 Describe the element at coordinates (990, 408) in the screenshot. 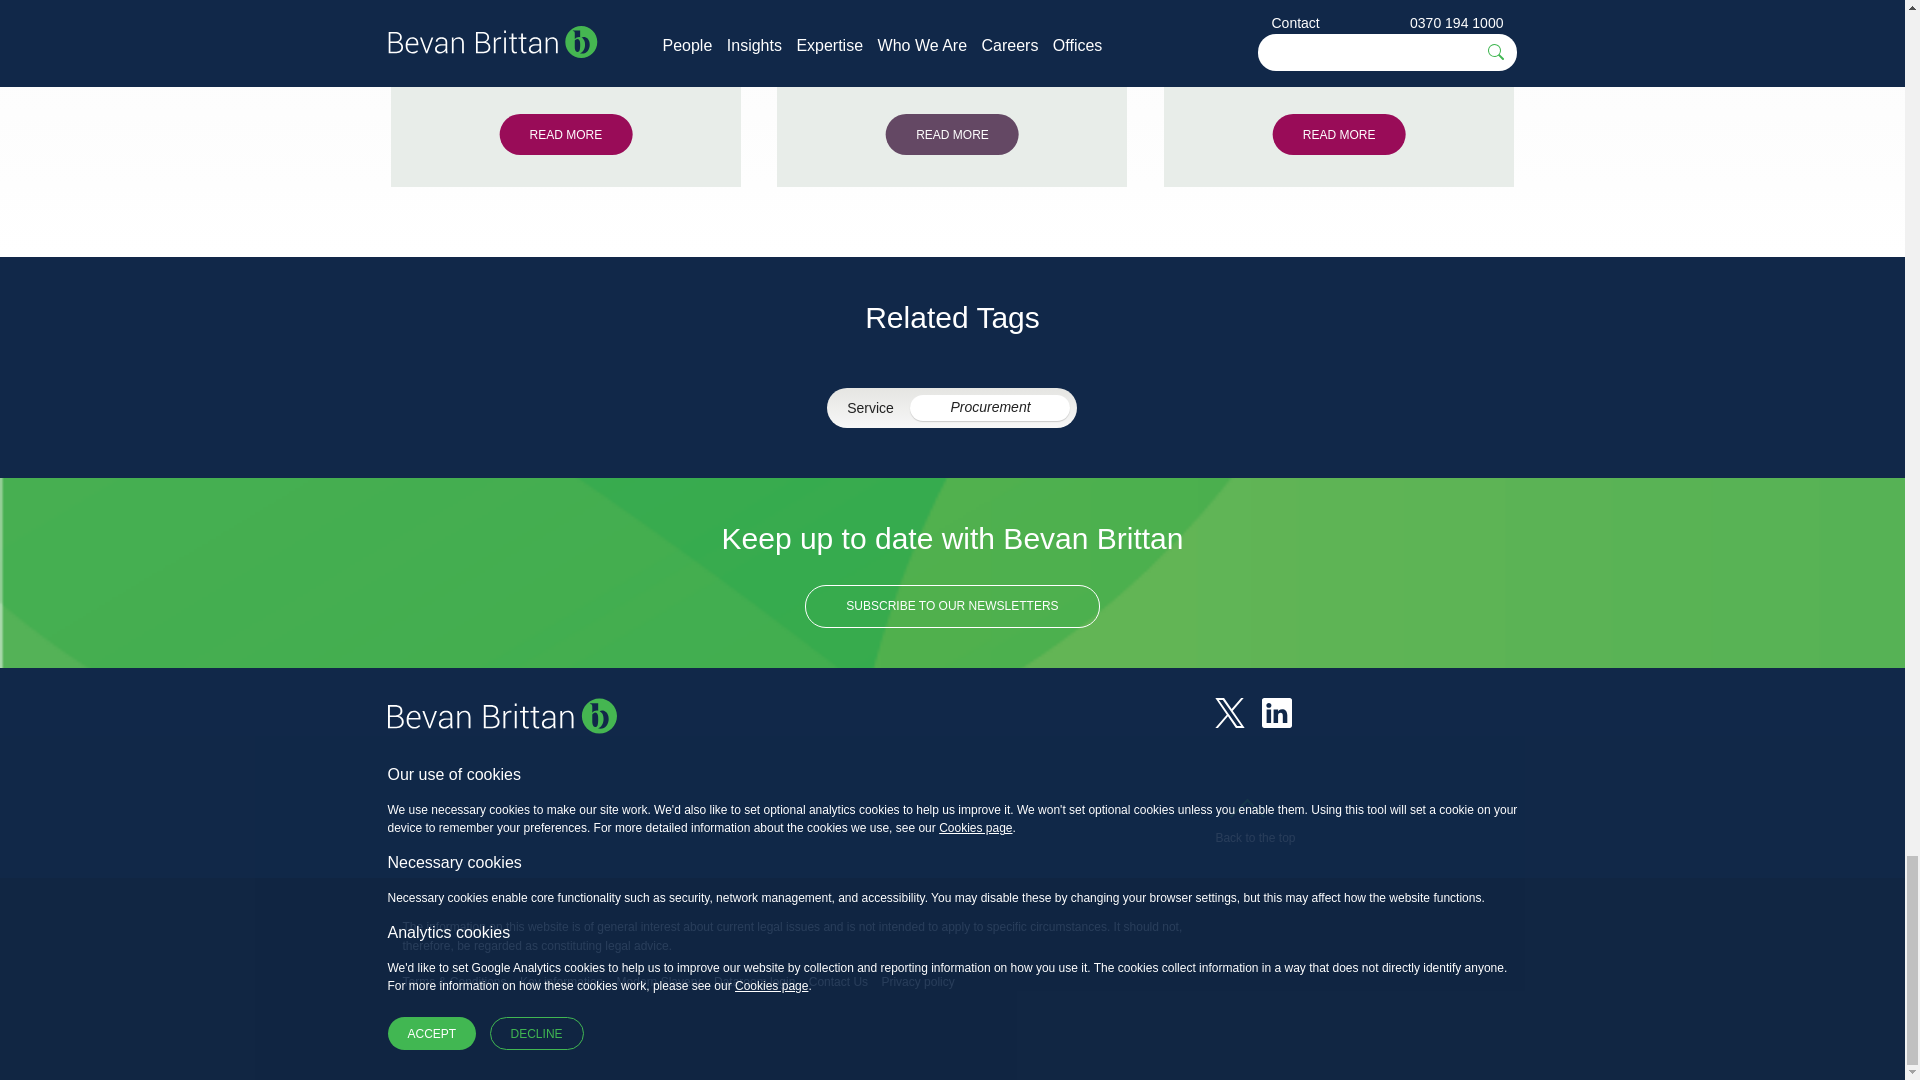

I see `Procurement` at that location.